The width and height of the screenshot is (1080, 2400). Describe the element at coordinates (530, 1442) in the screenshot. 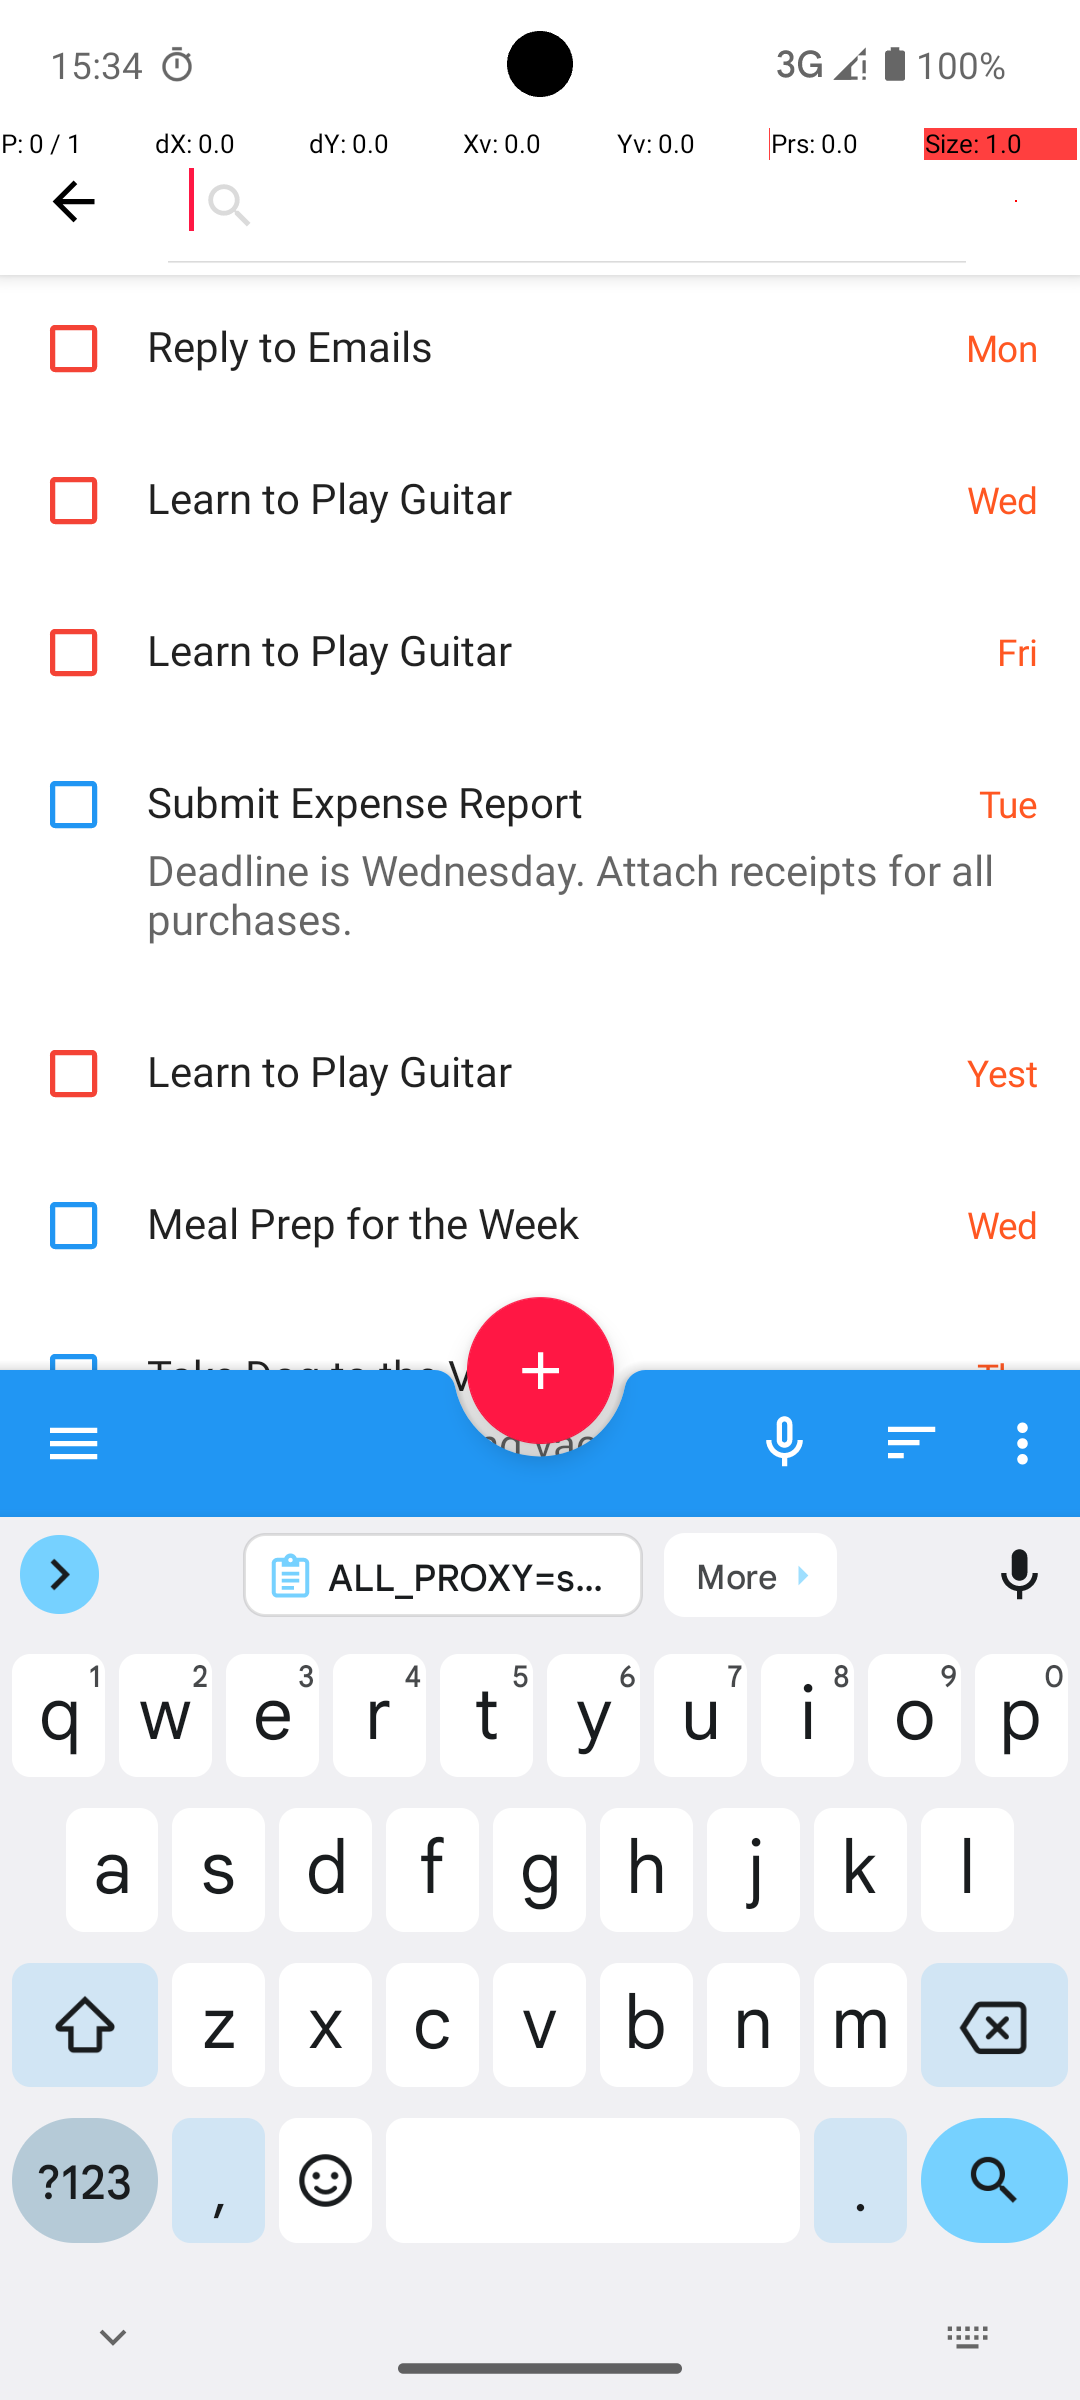

I see `Annual checkup and vaccinations due.` at that location.